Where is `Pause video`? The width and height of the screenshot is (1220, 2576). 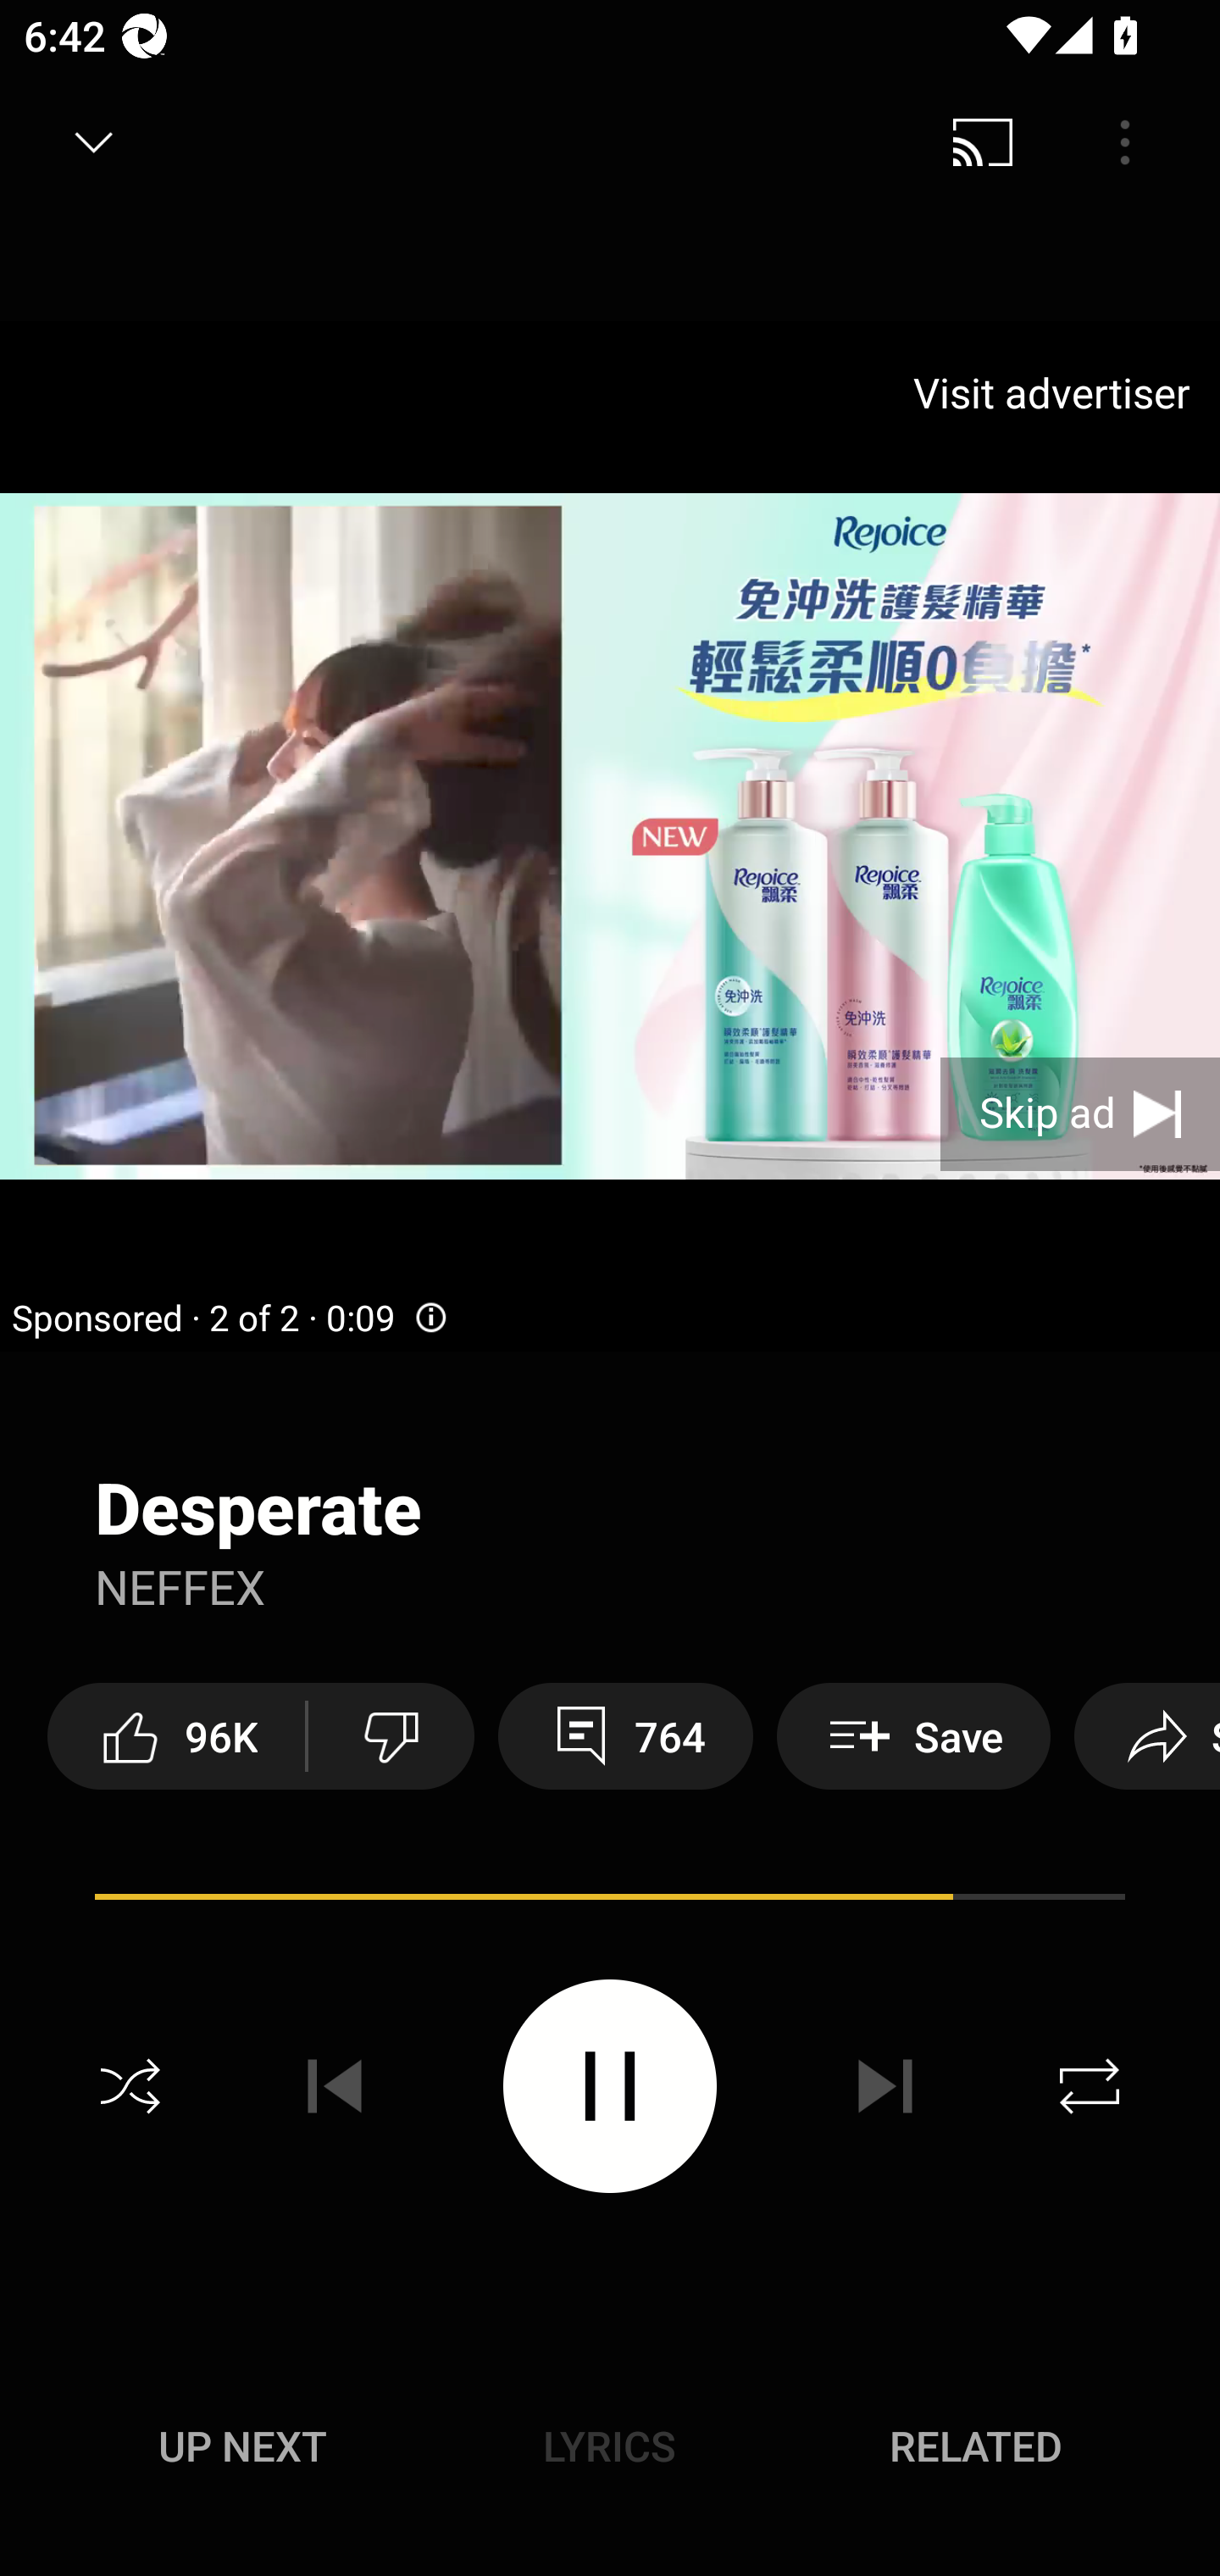
Pause video is located at coordinates (610, 2085).